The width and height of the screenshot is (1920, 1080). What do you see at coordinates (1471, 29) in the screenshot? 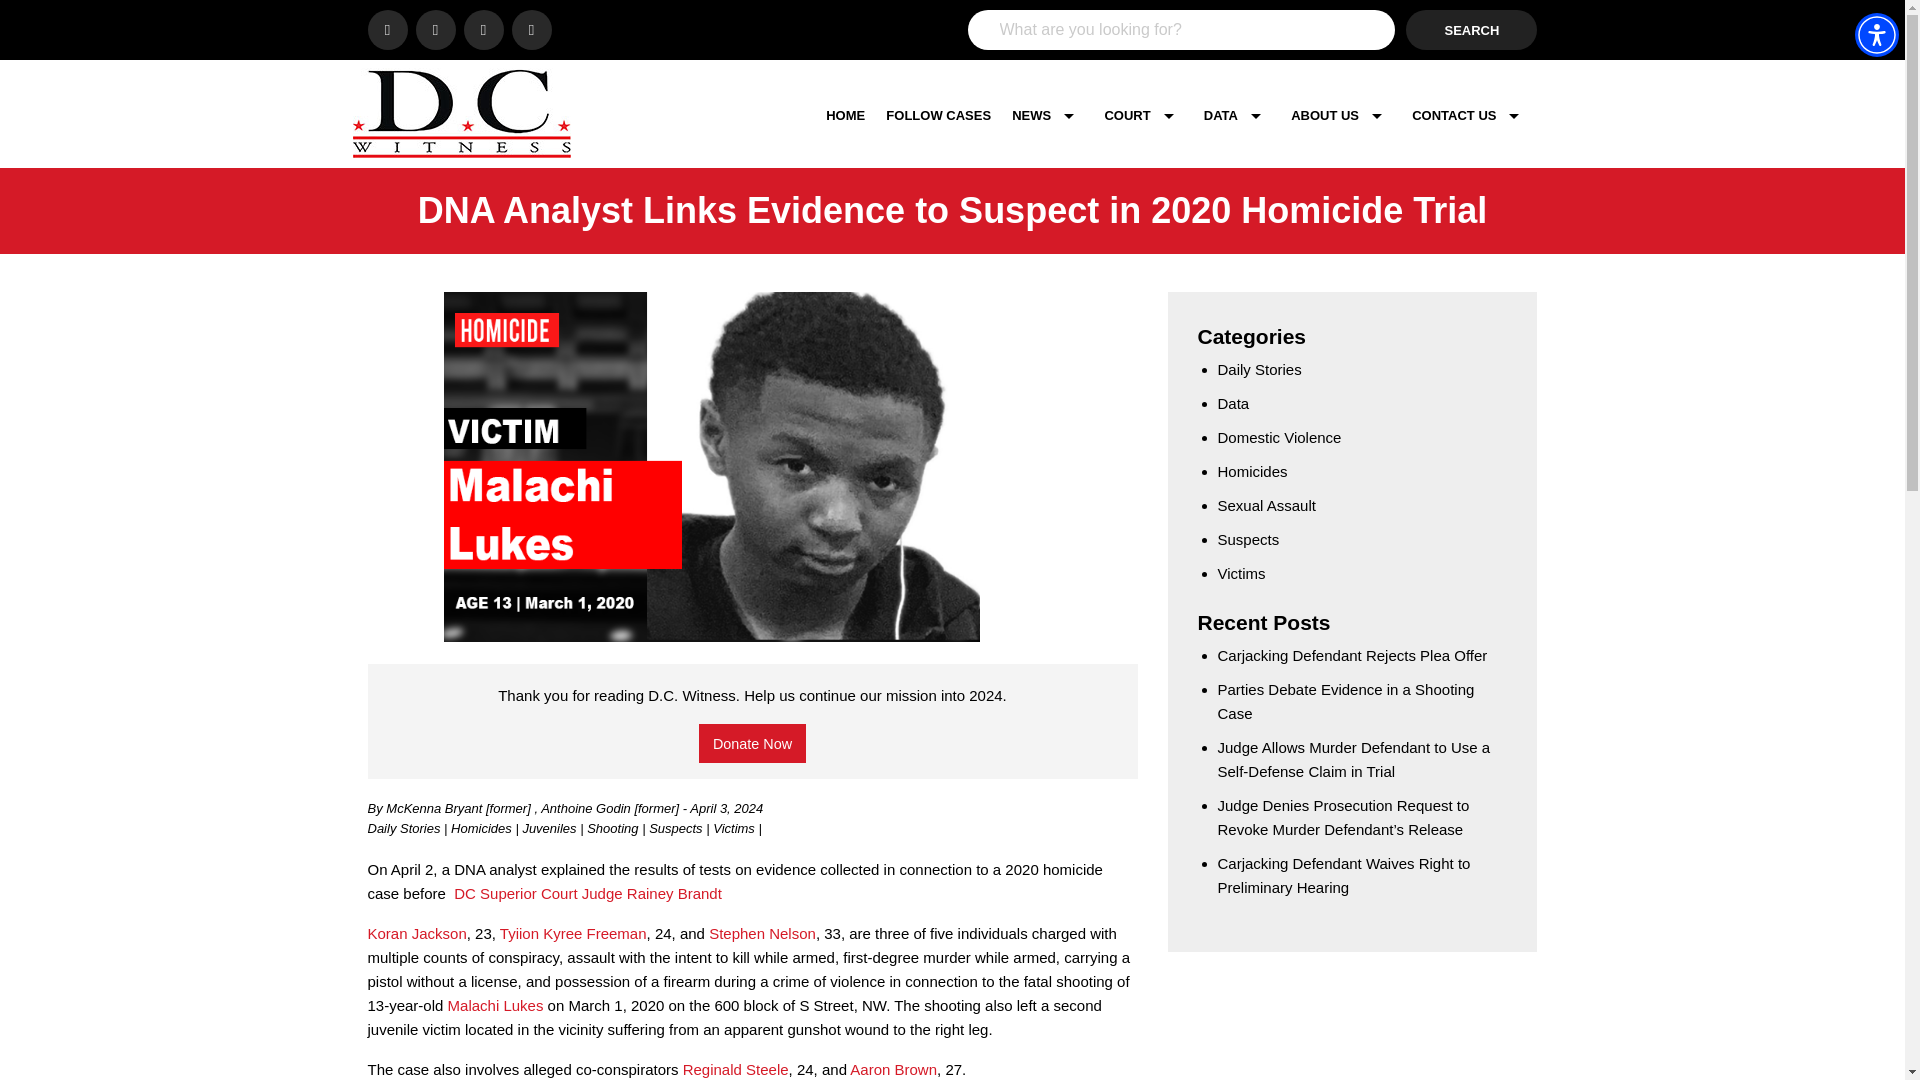
I see `Search` at bounding box center [1471, 29].